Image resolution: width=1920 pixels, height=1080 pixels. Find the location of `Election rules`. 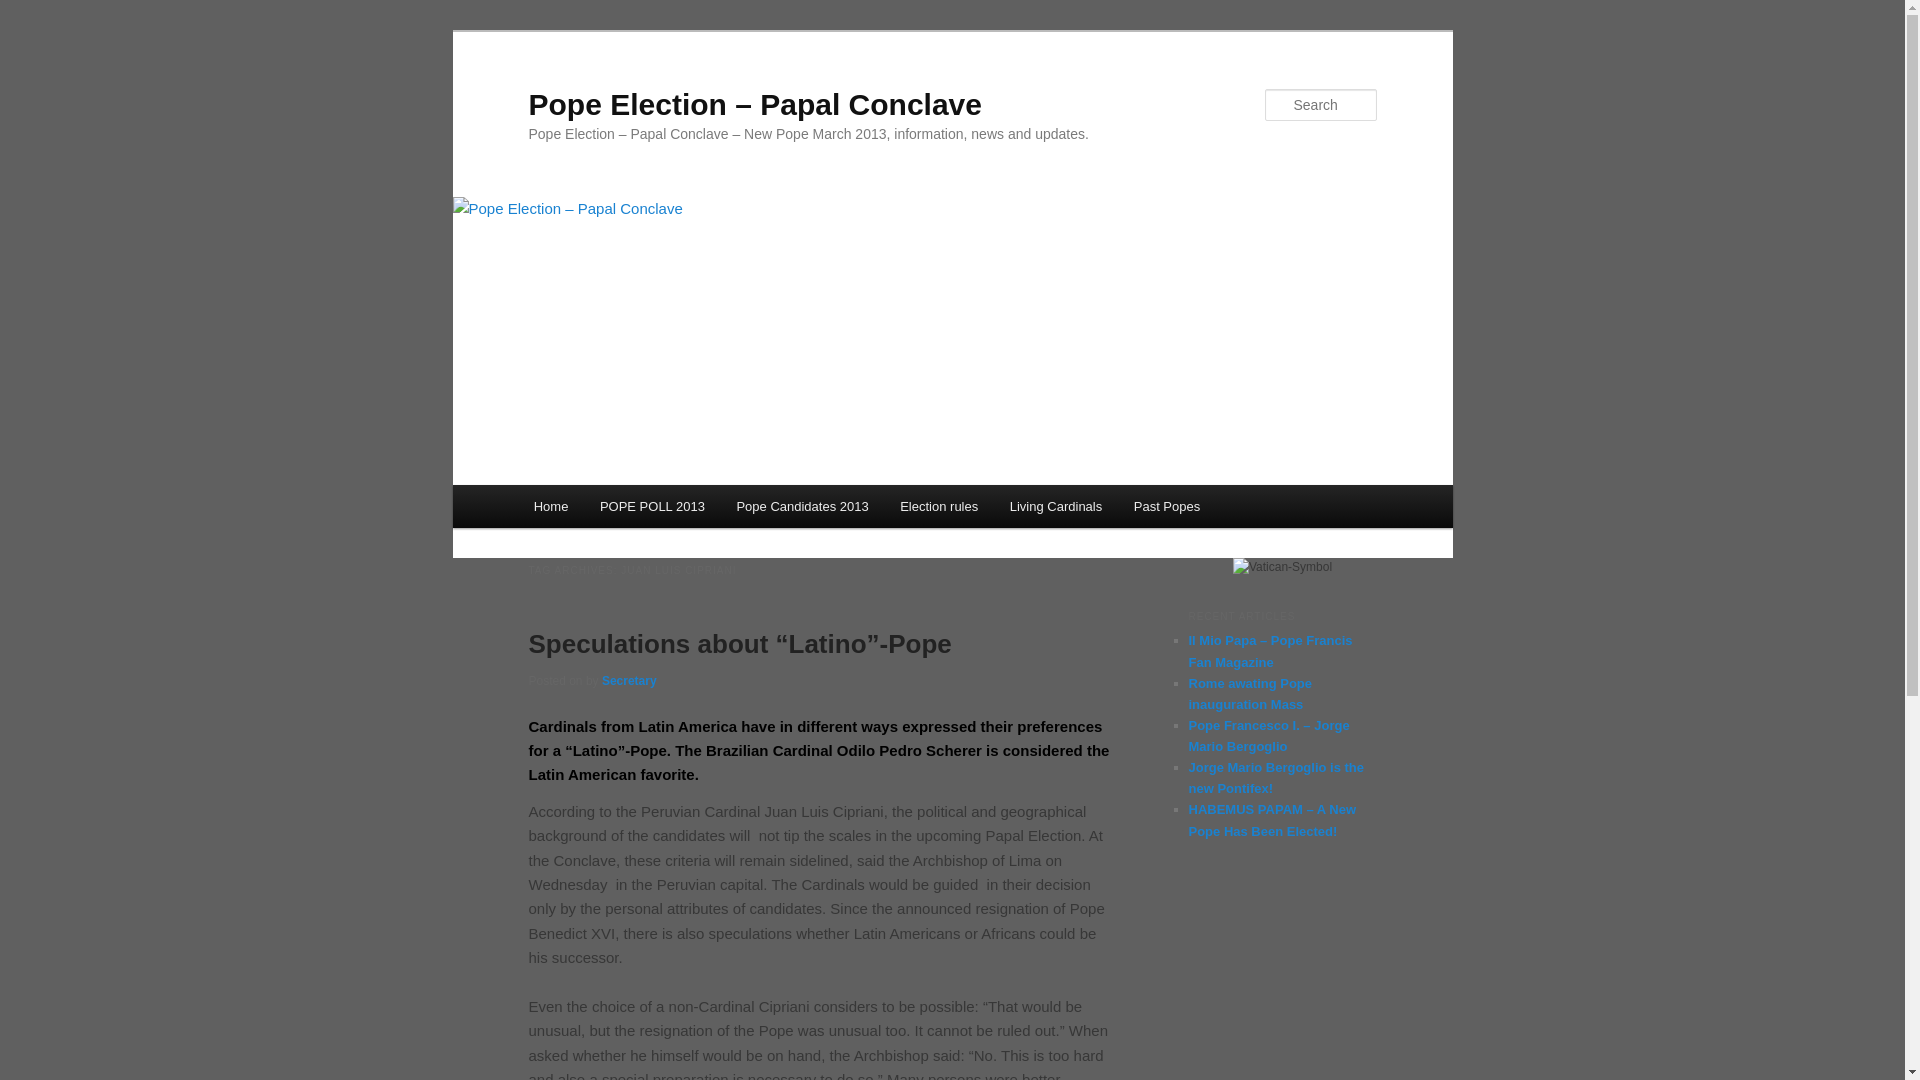

Election rules is located at coordinates (938, 506).